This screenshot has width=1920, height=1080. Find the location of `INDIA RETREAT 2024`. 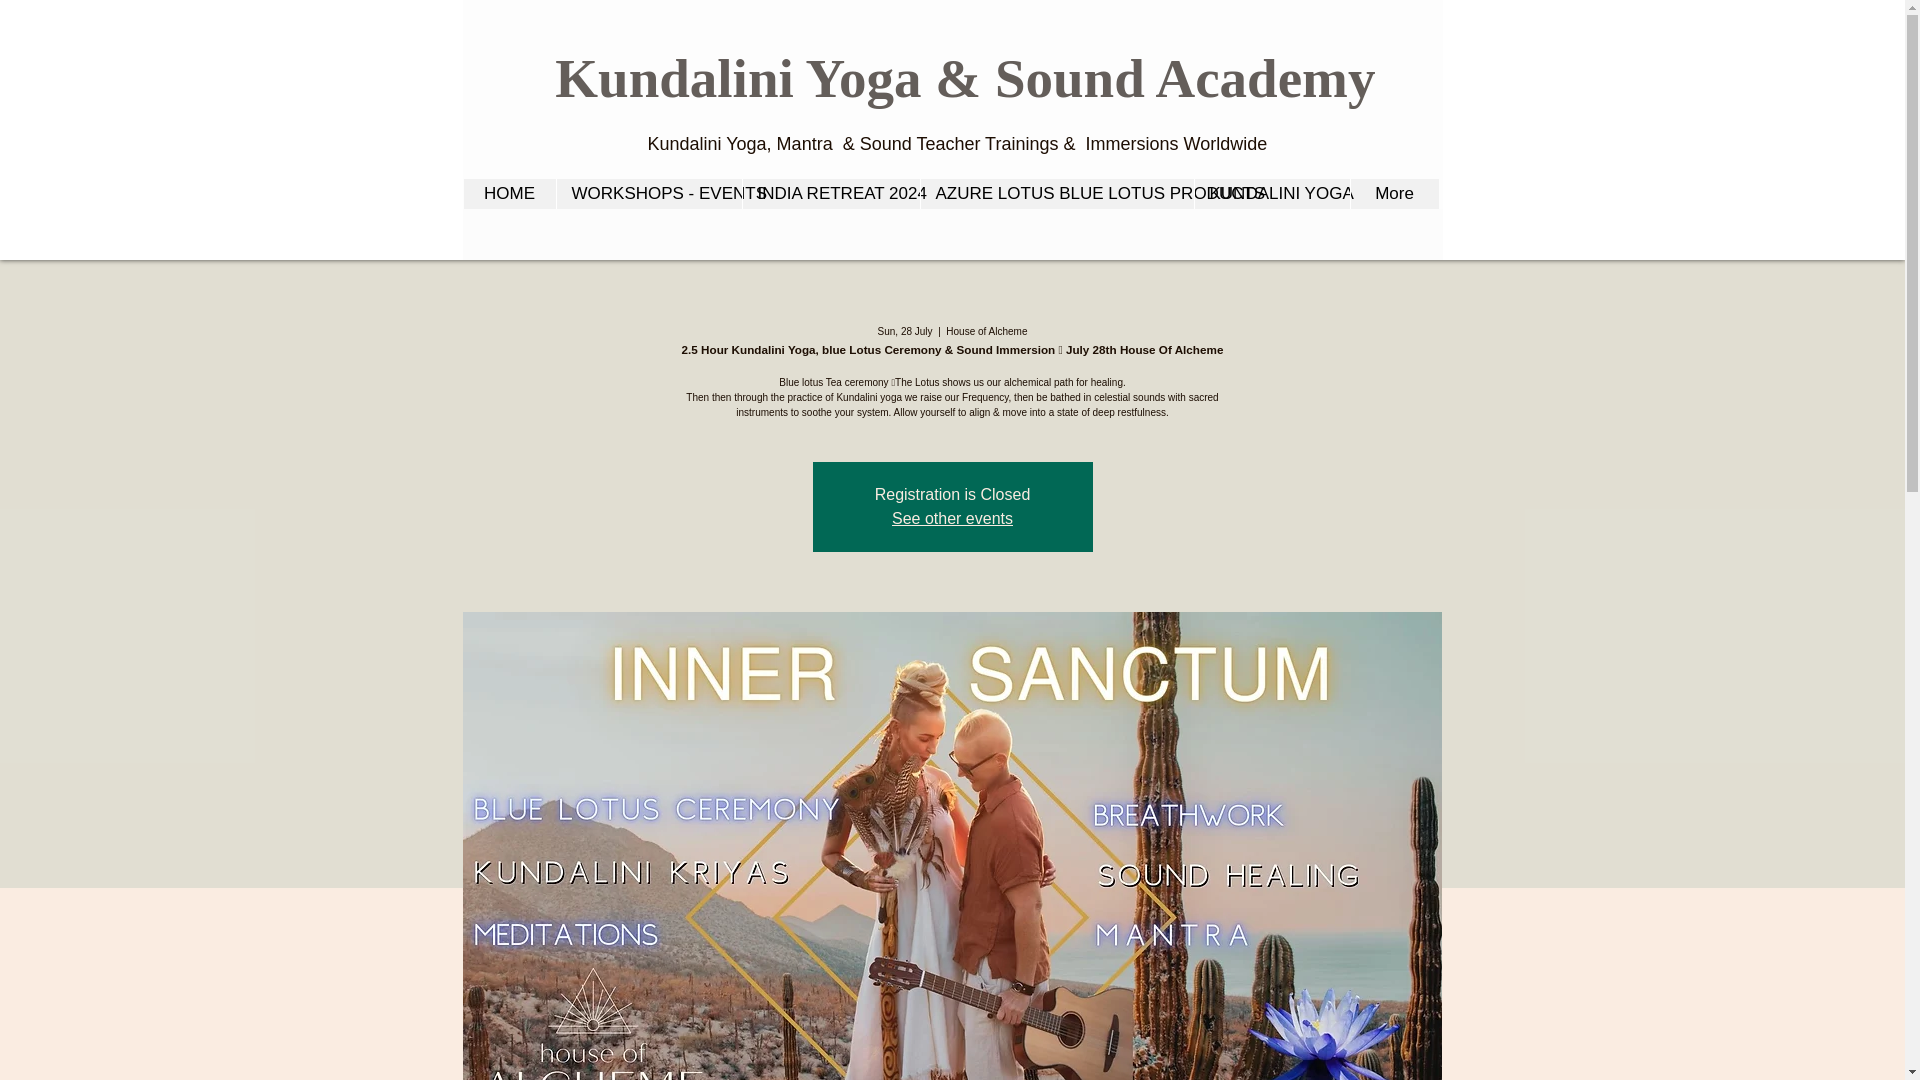

INDIA RETREAT 2024 is located at coordinates (830, 194).